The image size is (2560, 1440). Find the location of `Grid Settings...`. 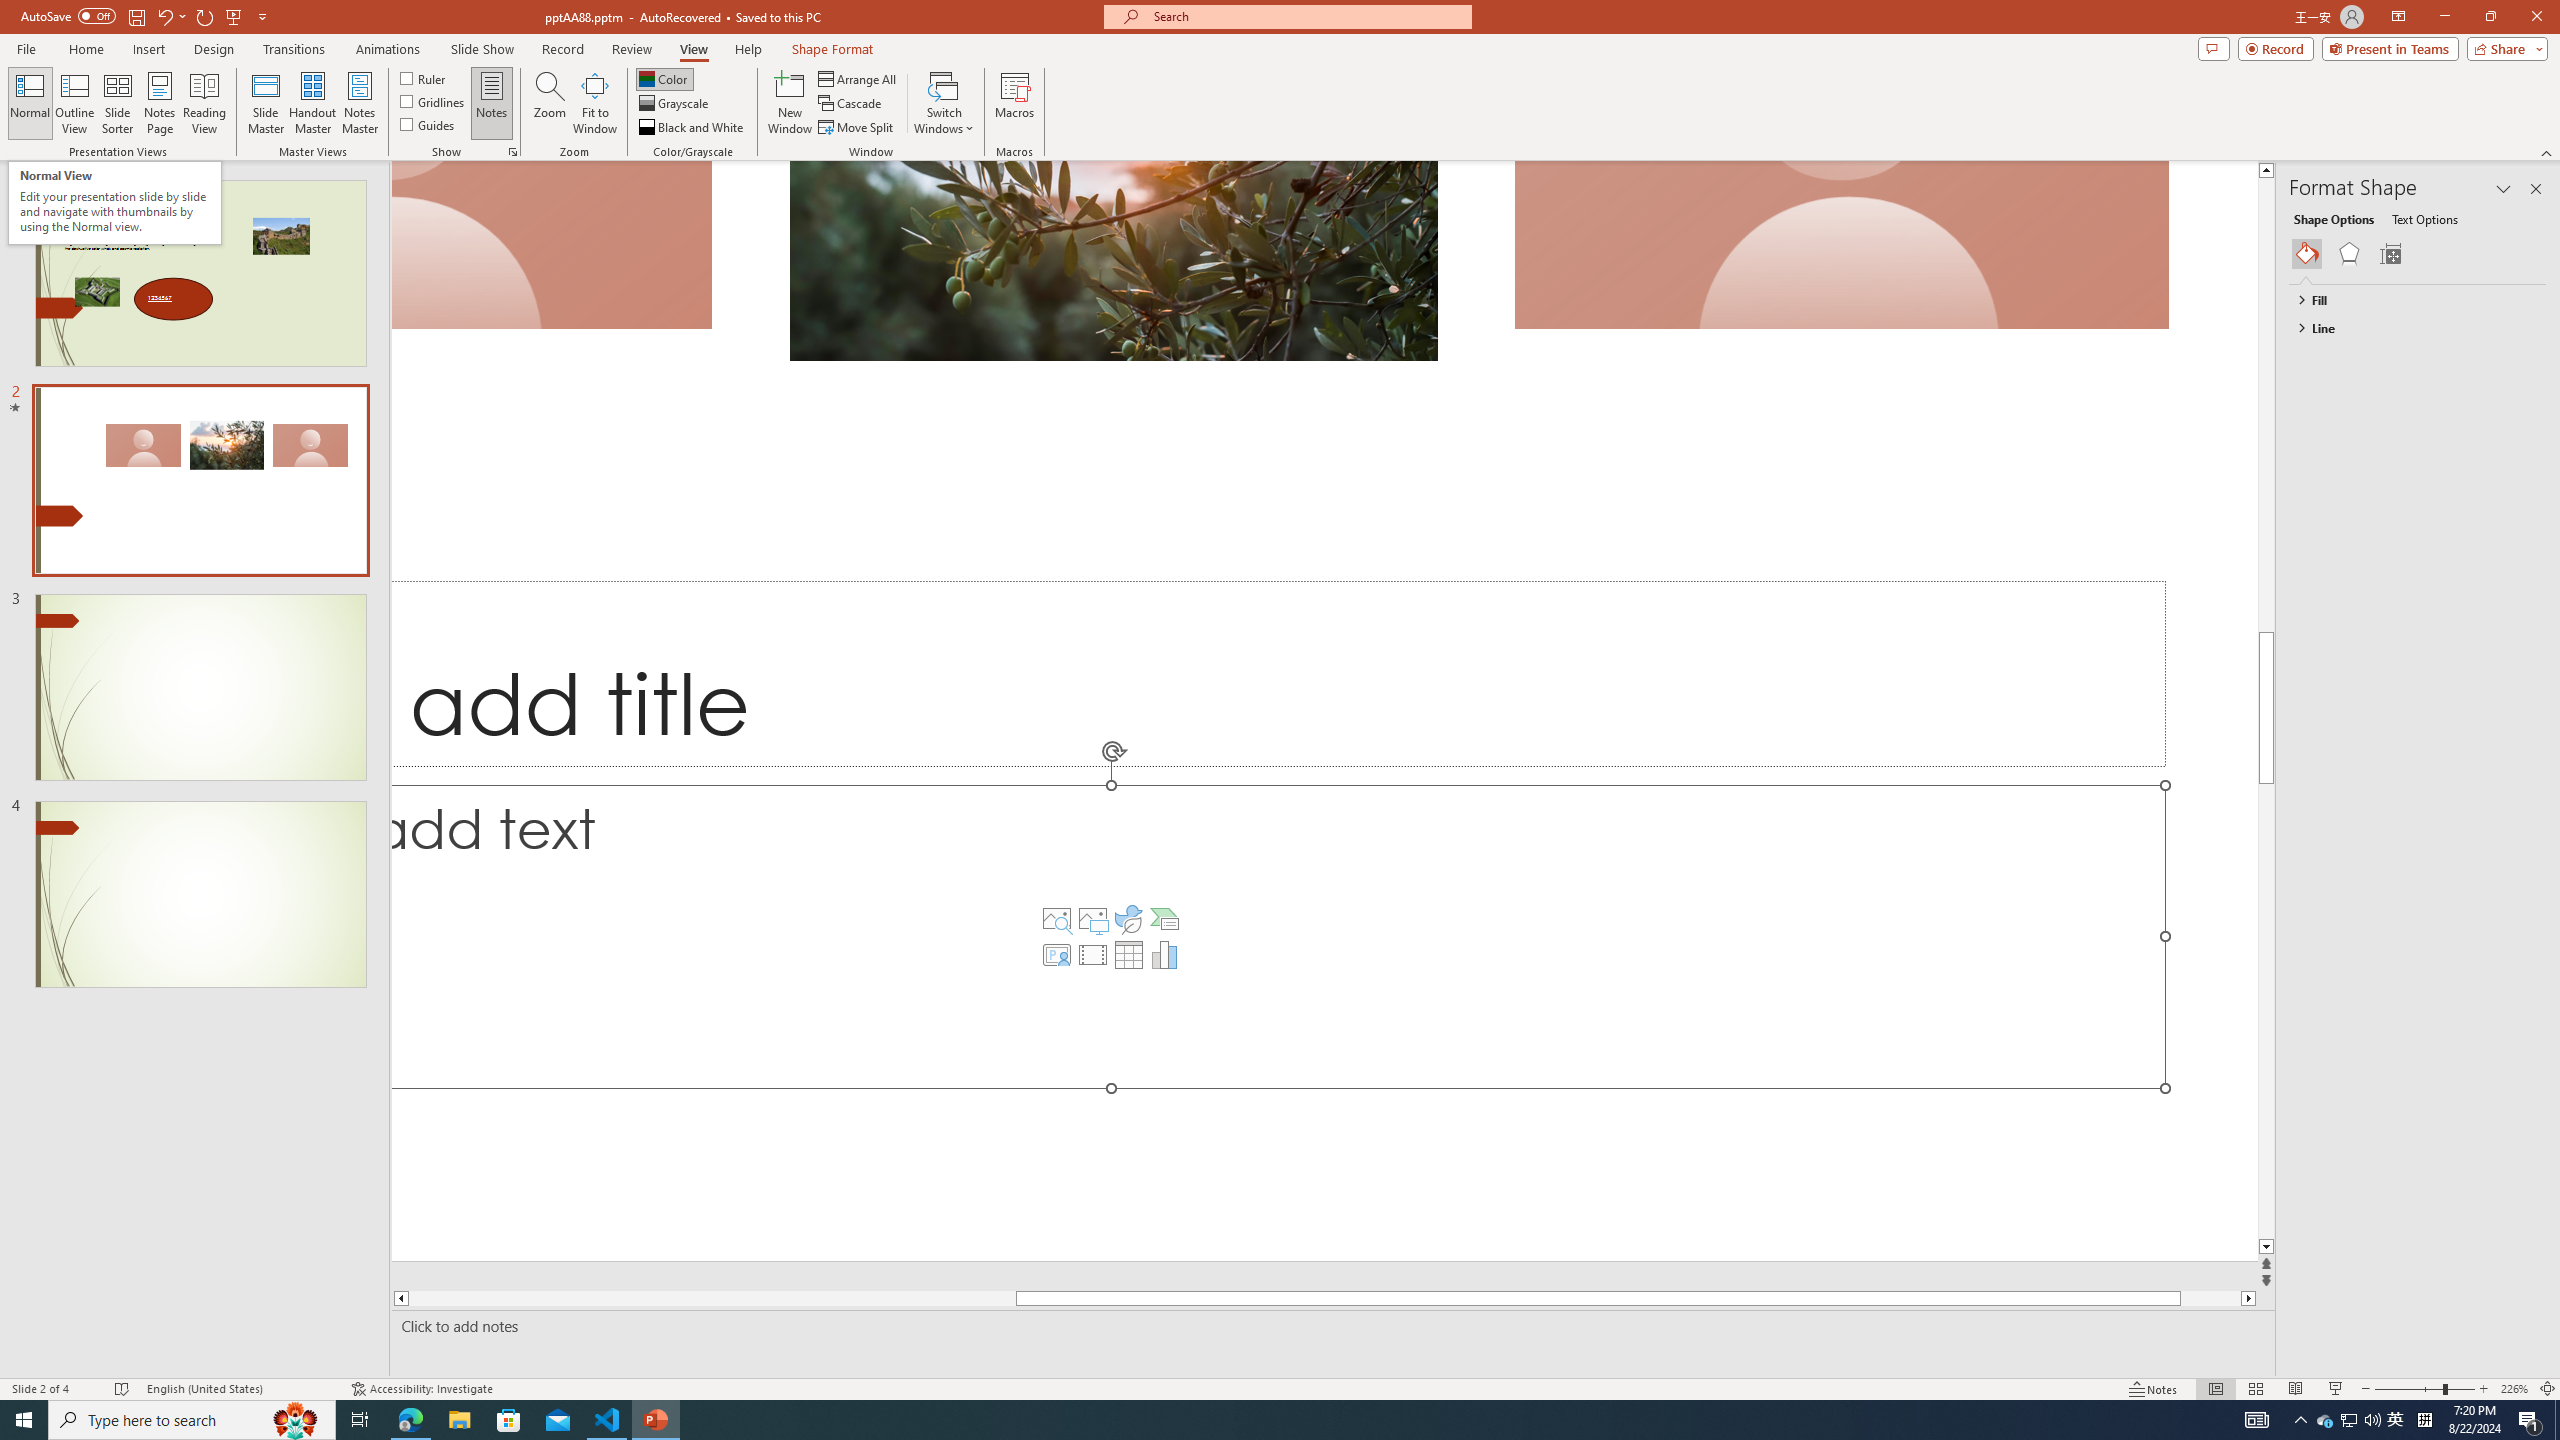

Grid Settings... is located at coordinates (513, 152).